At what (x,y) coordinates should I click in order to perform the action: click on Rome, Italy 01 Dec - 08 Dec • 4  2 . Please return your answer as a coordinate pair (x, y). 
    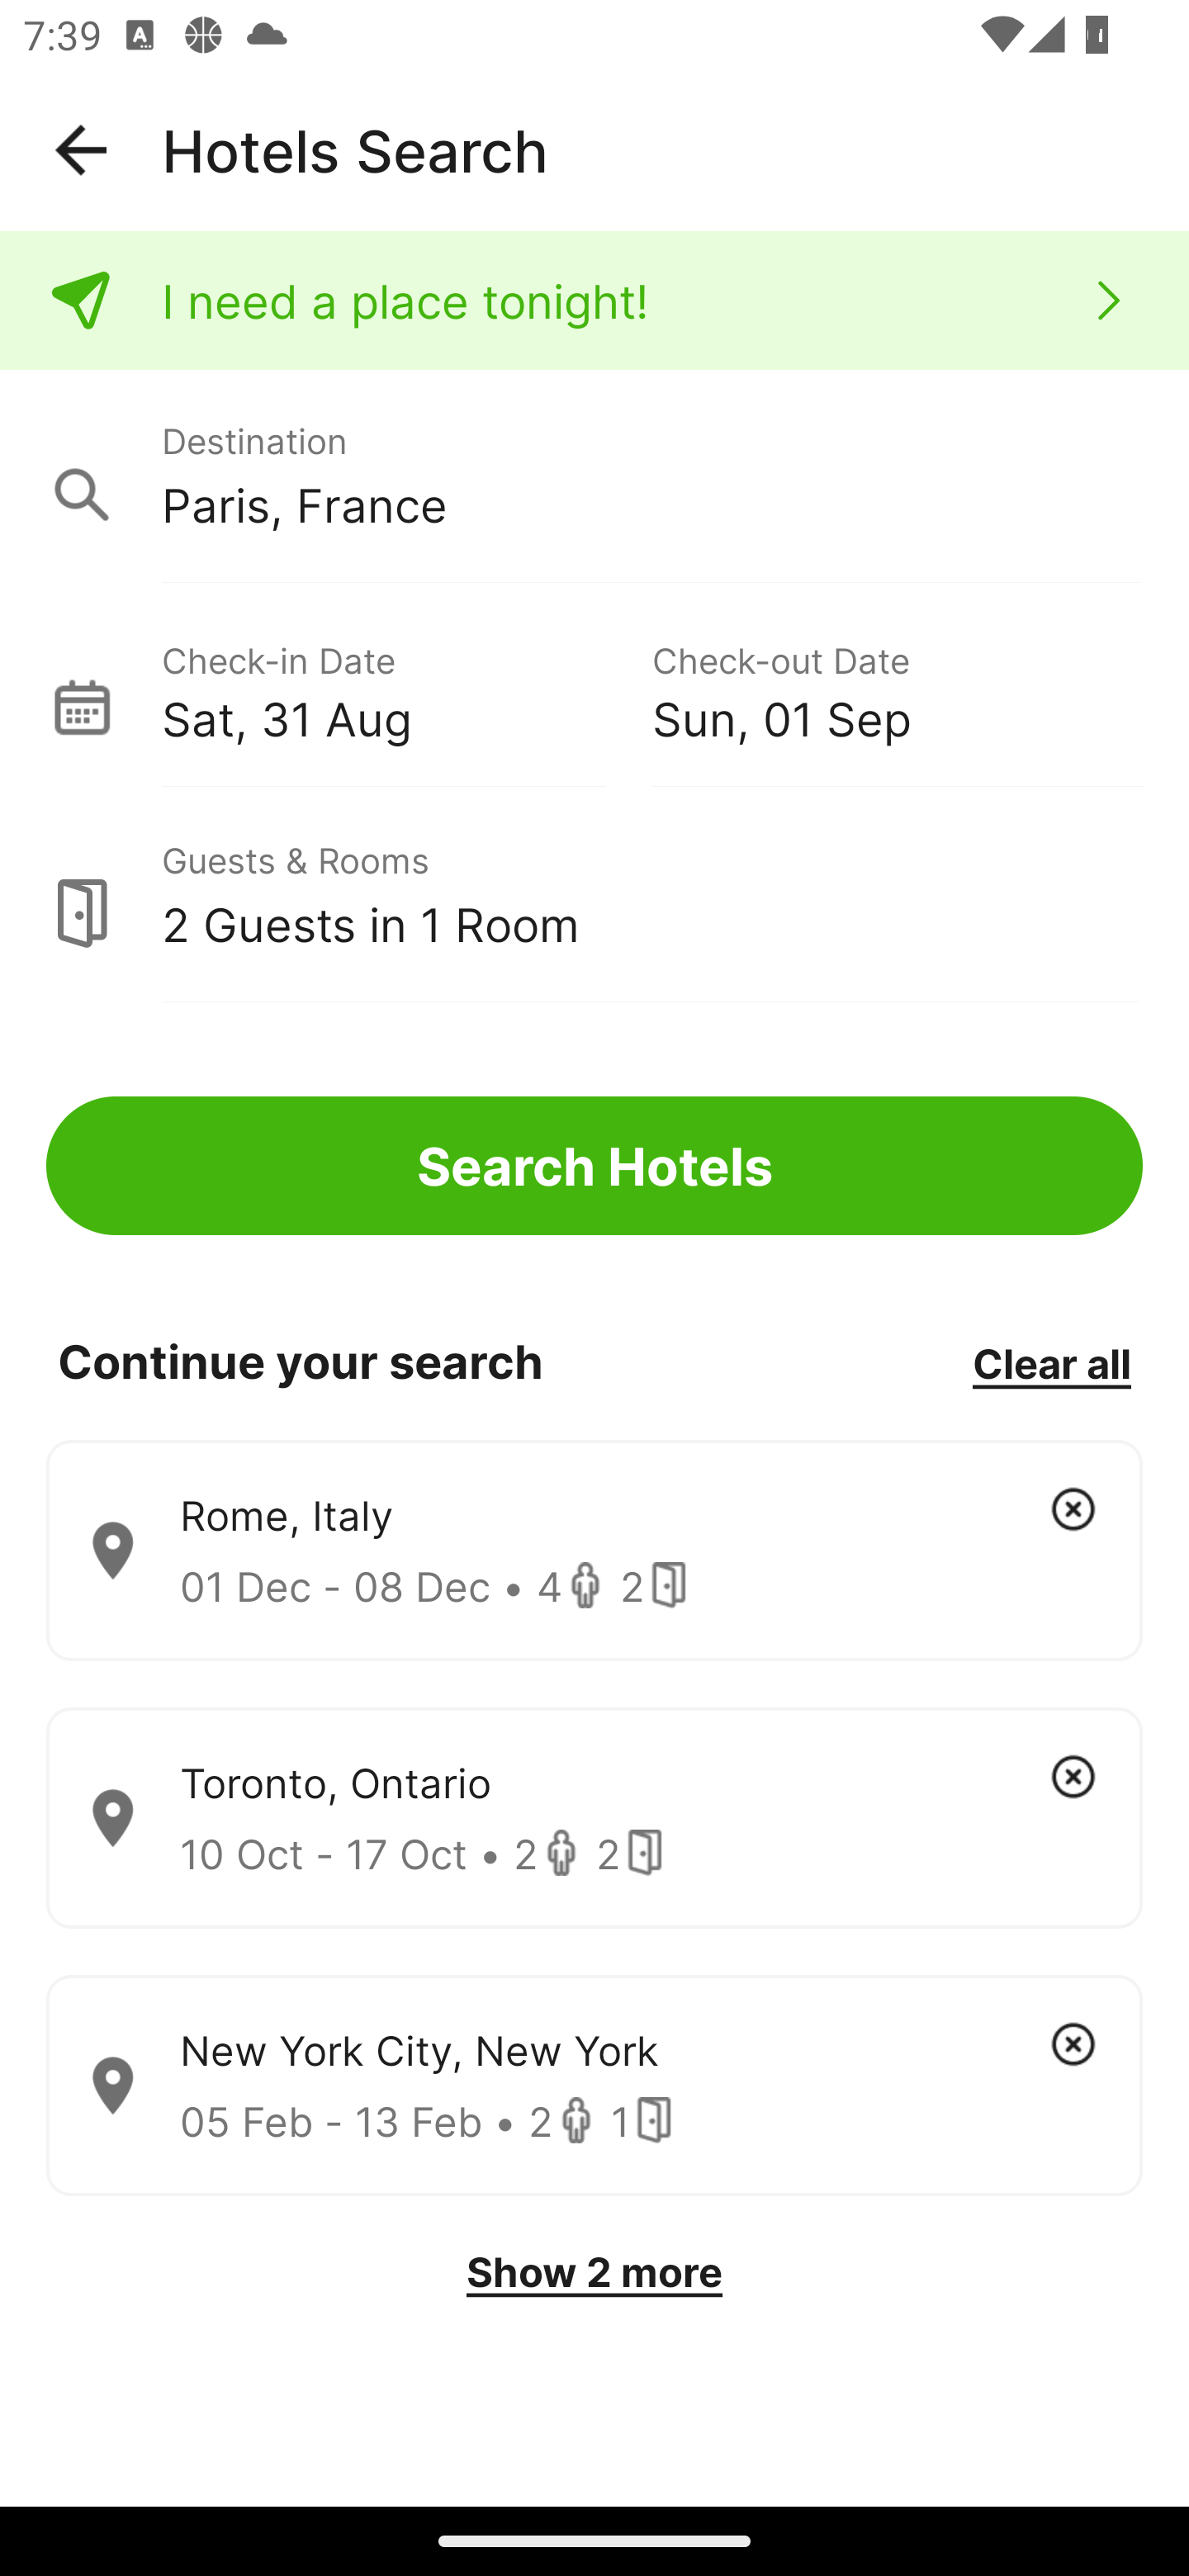
    Looking at the image, I should click on (594, 1551).